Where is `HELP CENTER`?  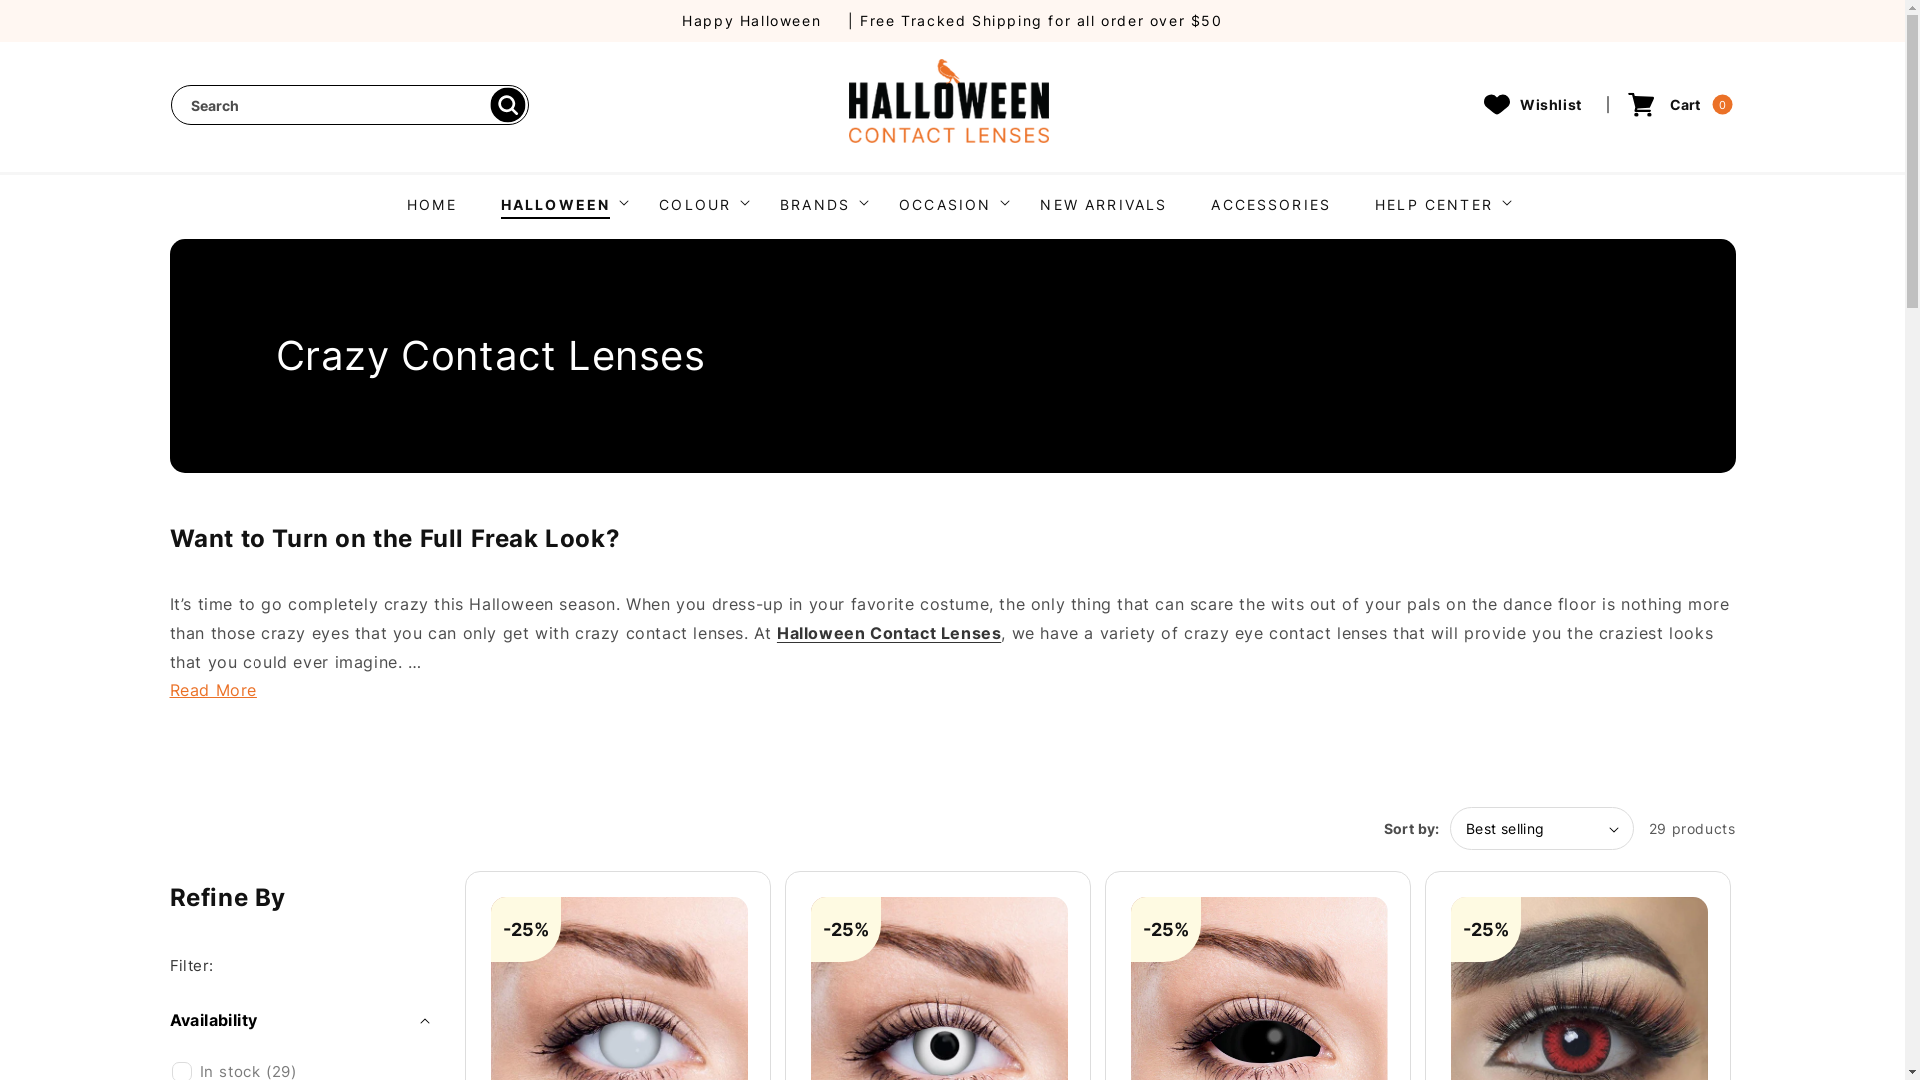 HELP CENTER is located at coordinates (1434, 205).